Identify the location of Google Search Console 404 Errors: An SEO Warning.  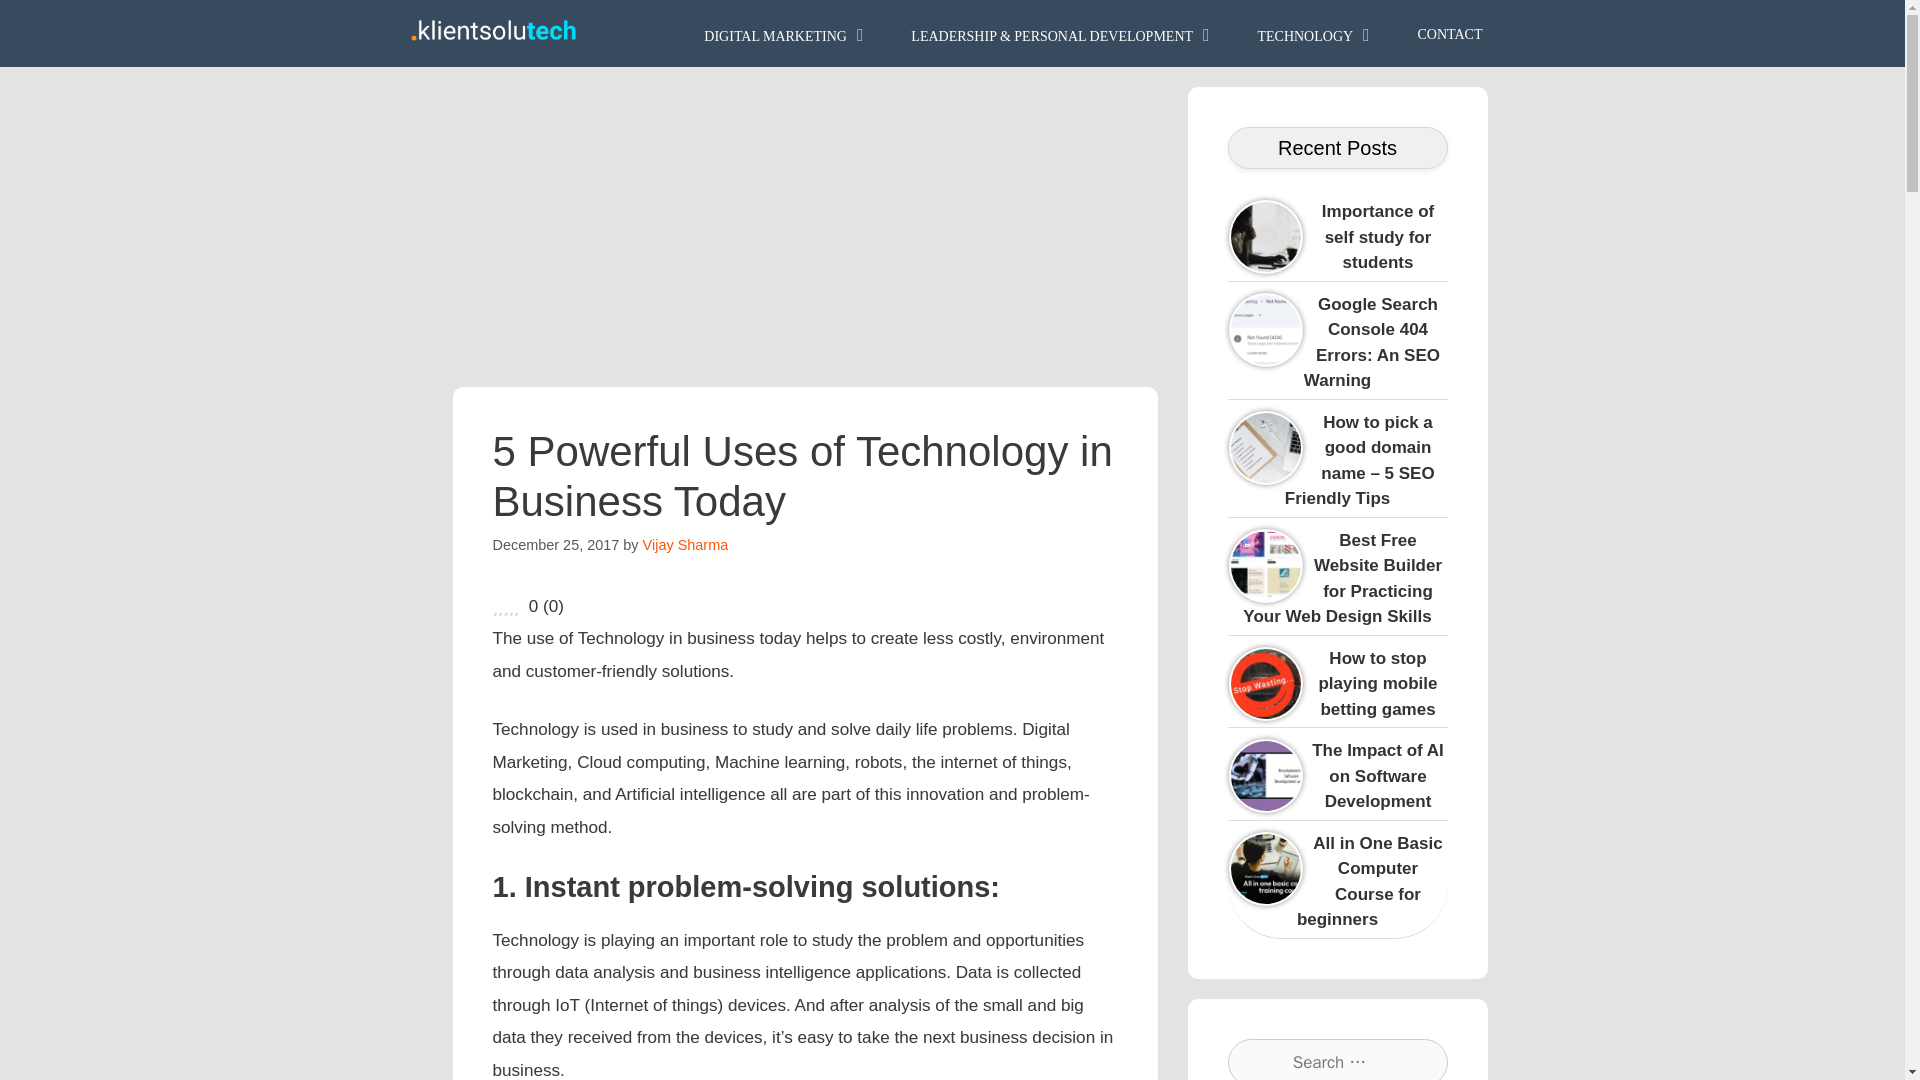
(1372, 341).